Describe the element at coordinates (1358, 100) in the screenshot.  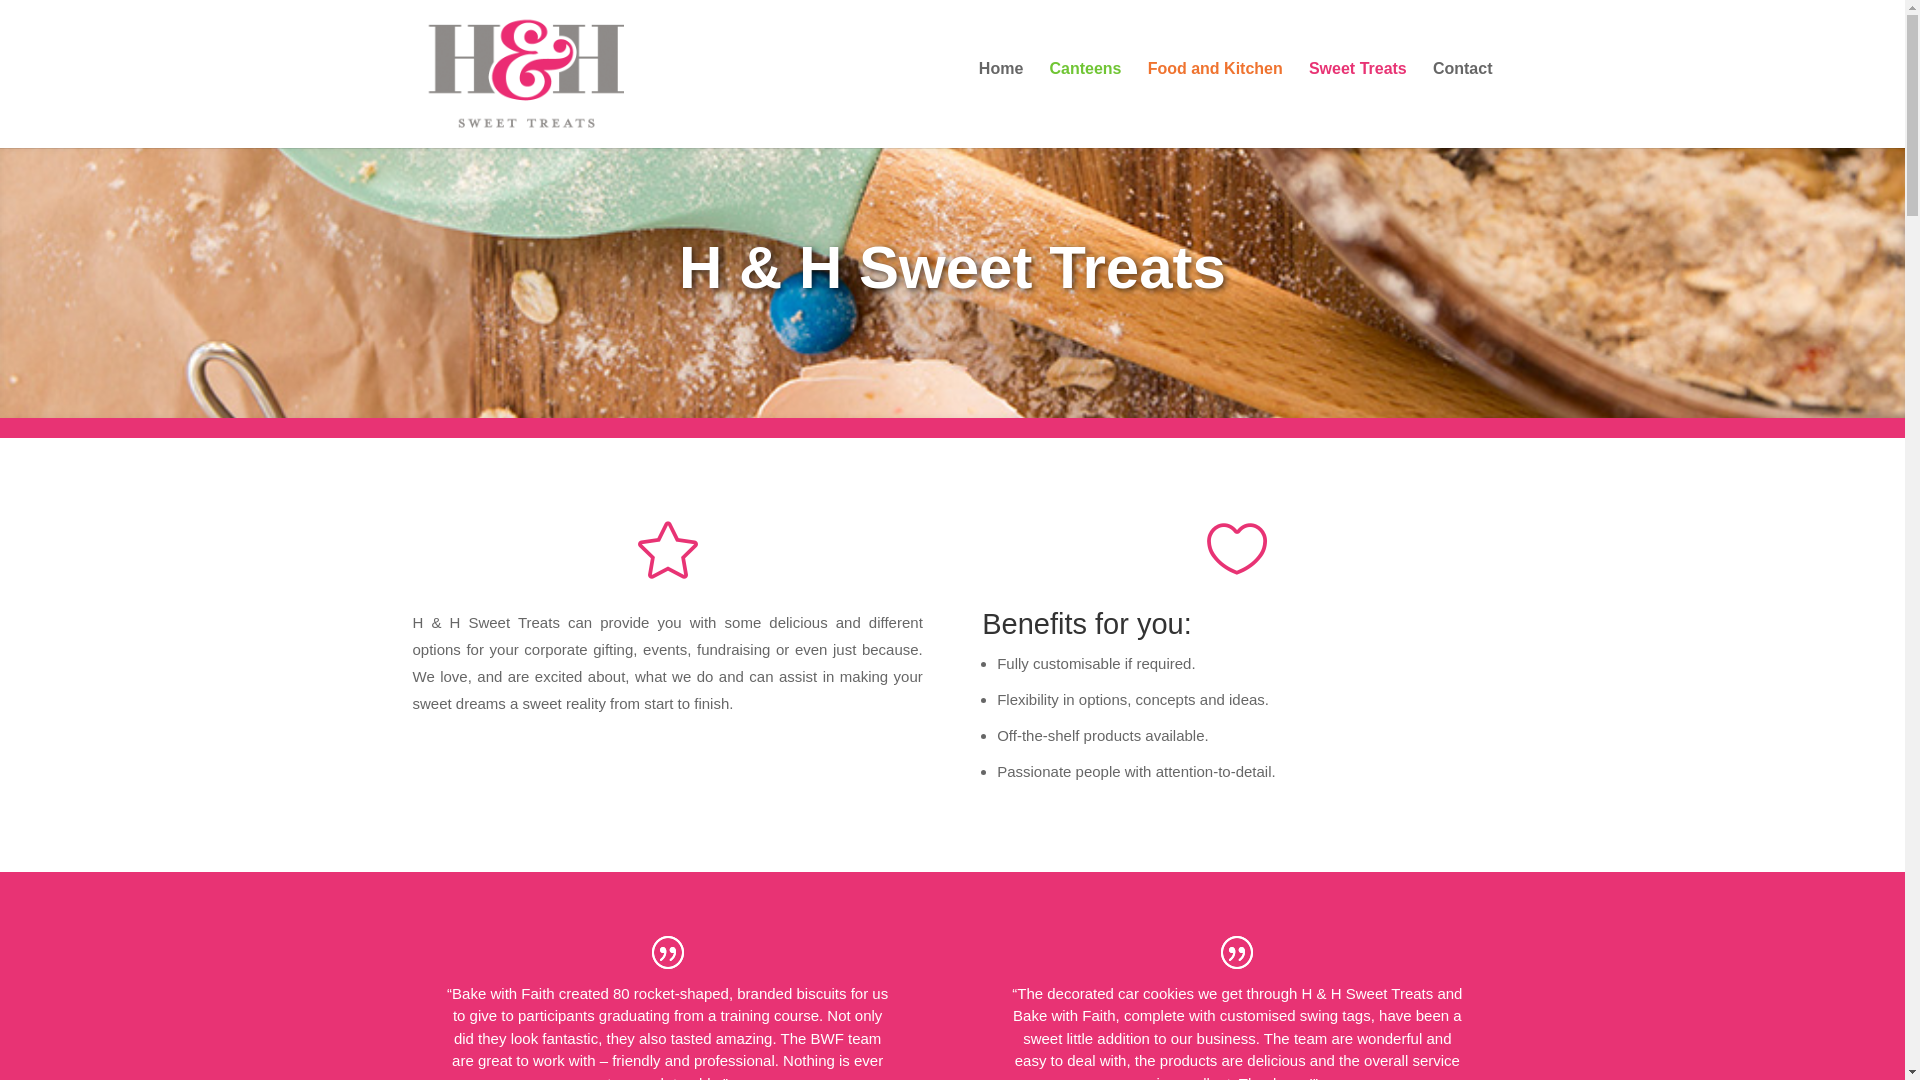
I see `Sweet Treats` at that location.